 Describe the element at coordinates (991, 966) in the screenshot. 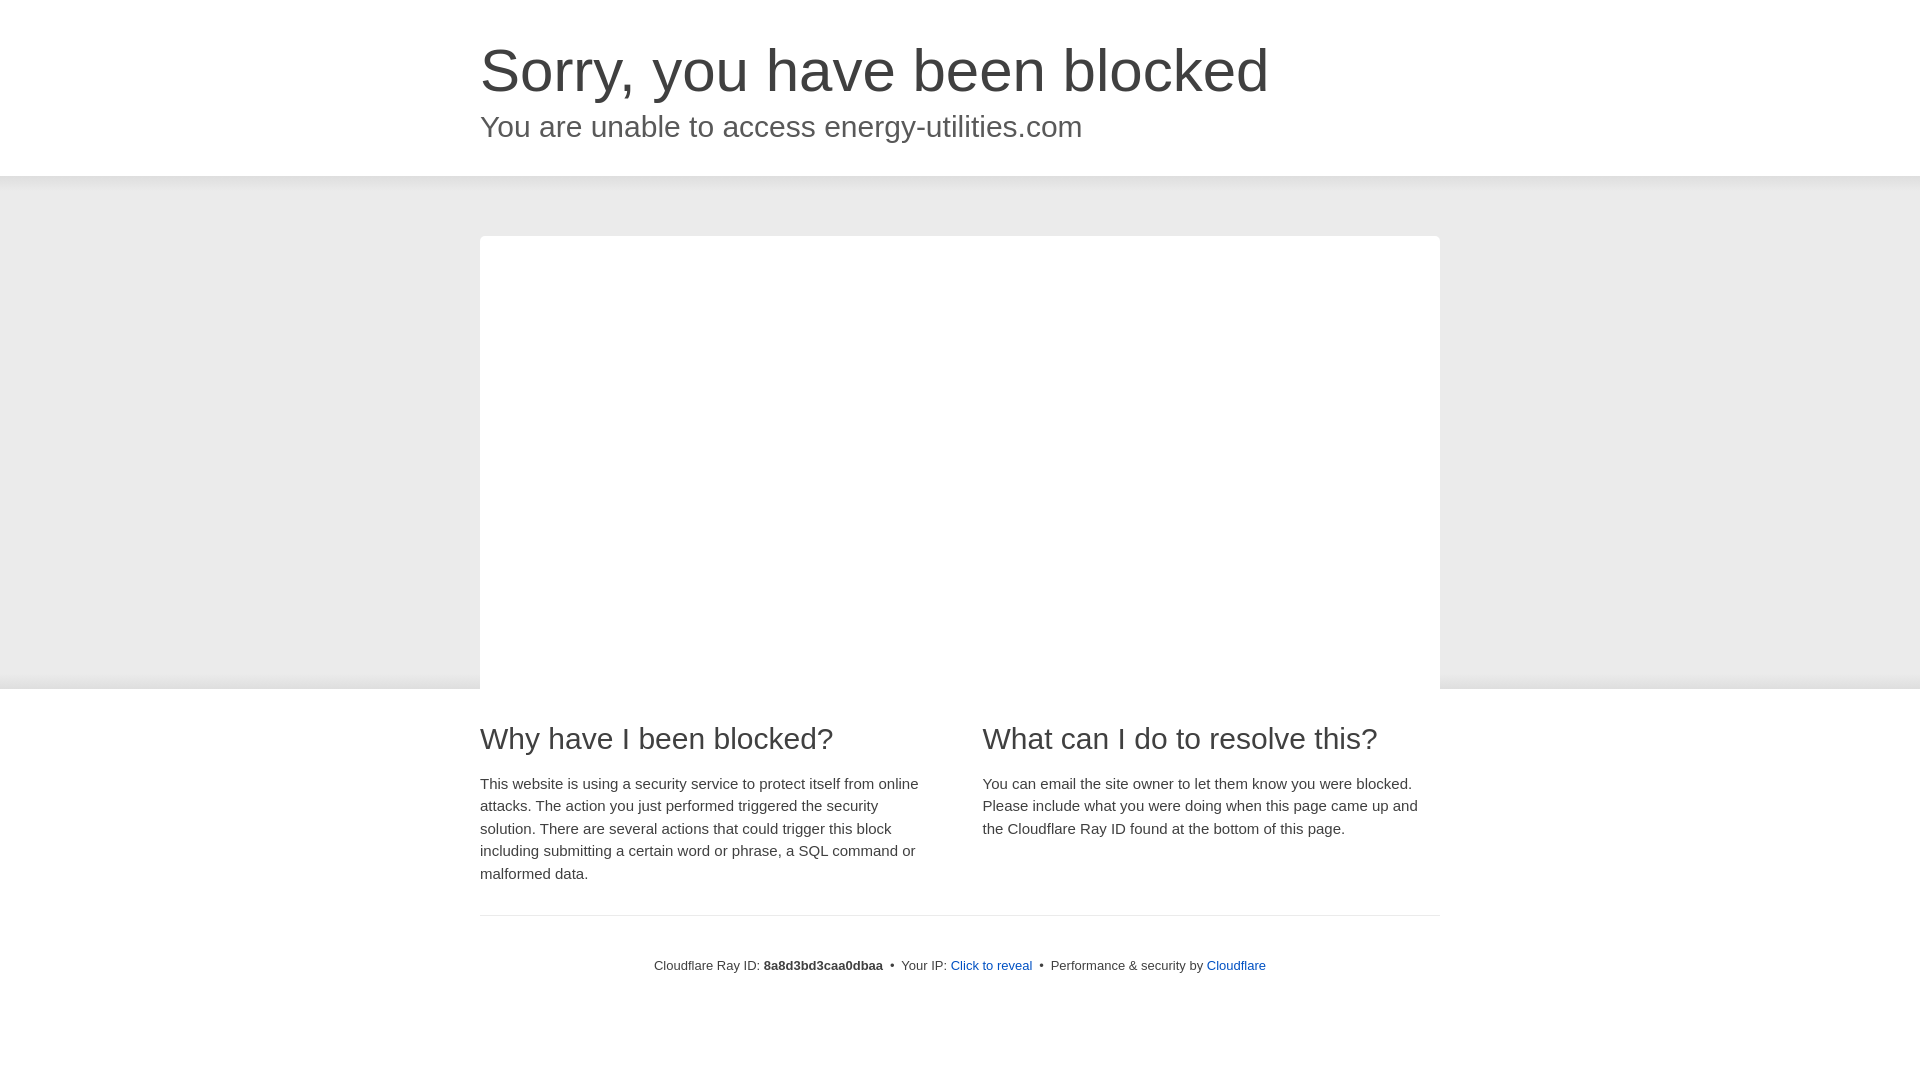

I see `Click to reveal` at that location.